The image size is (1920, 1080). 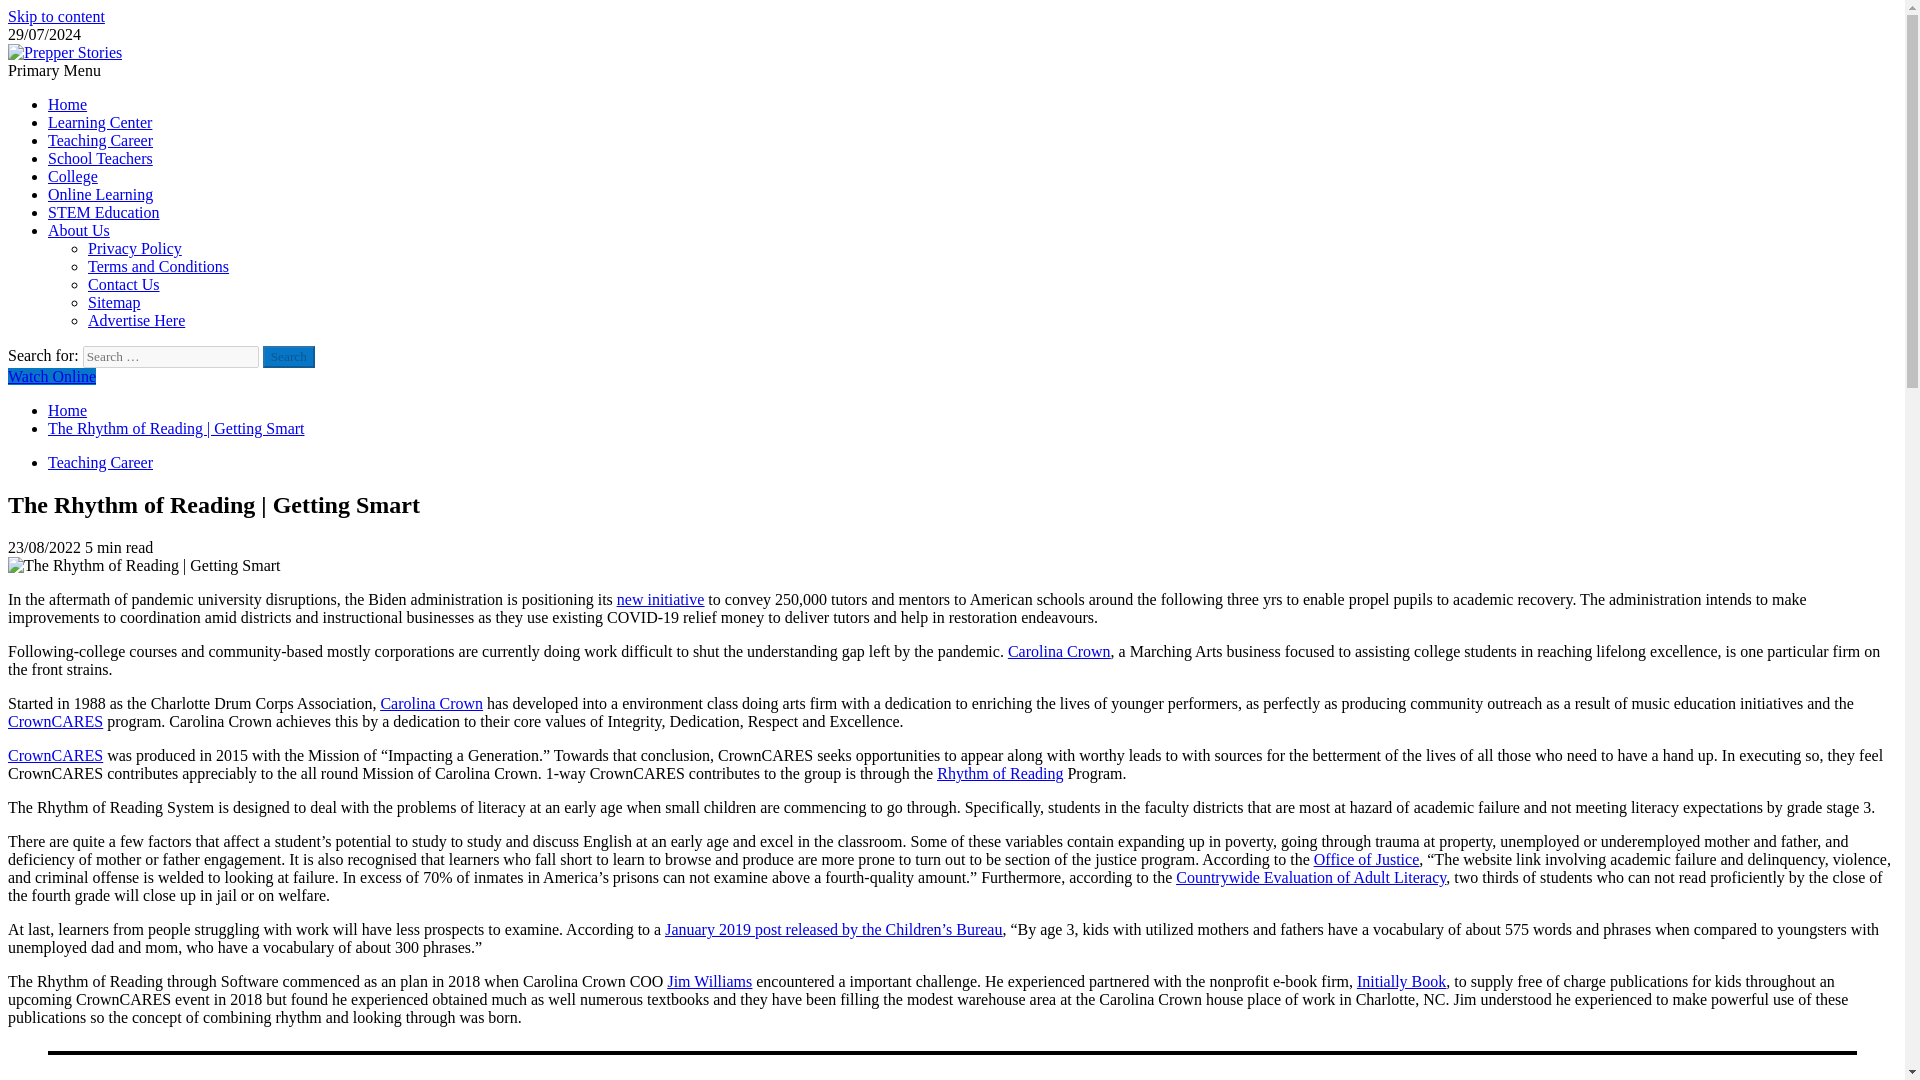 What do you see at coordinates (100, 194) in the screenshot?
I see `Online Learning` at bounding box center [100, 194].